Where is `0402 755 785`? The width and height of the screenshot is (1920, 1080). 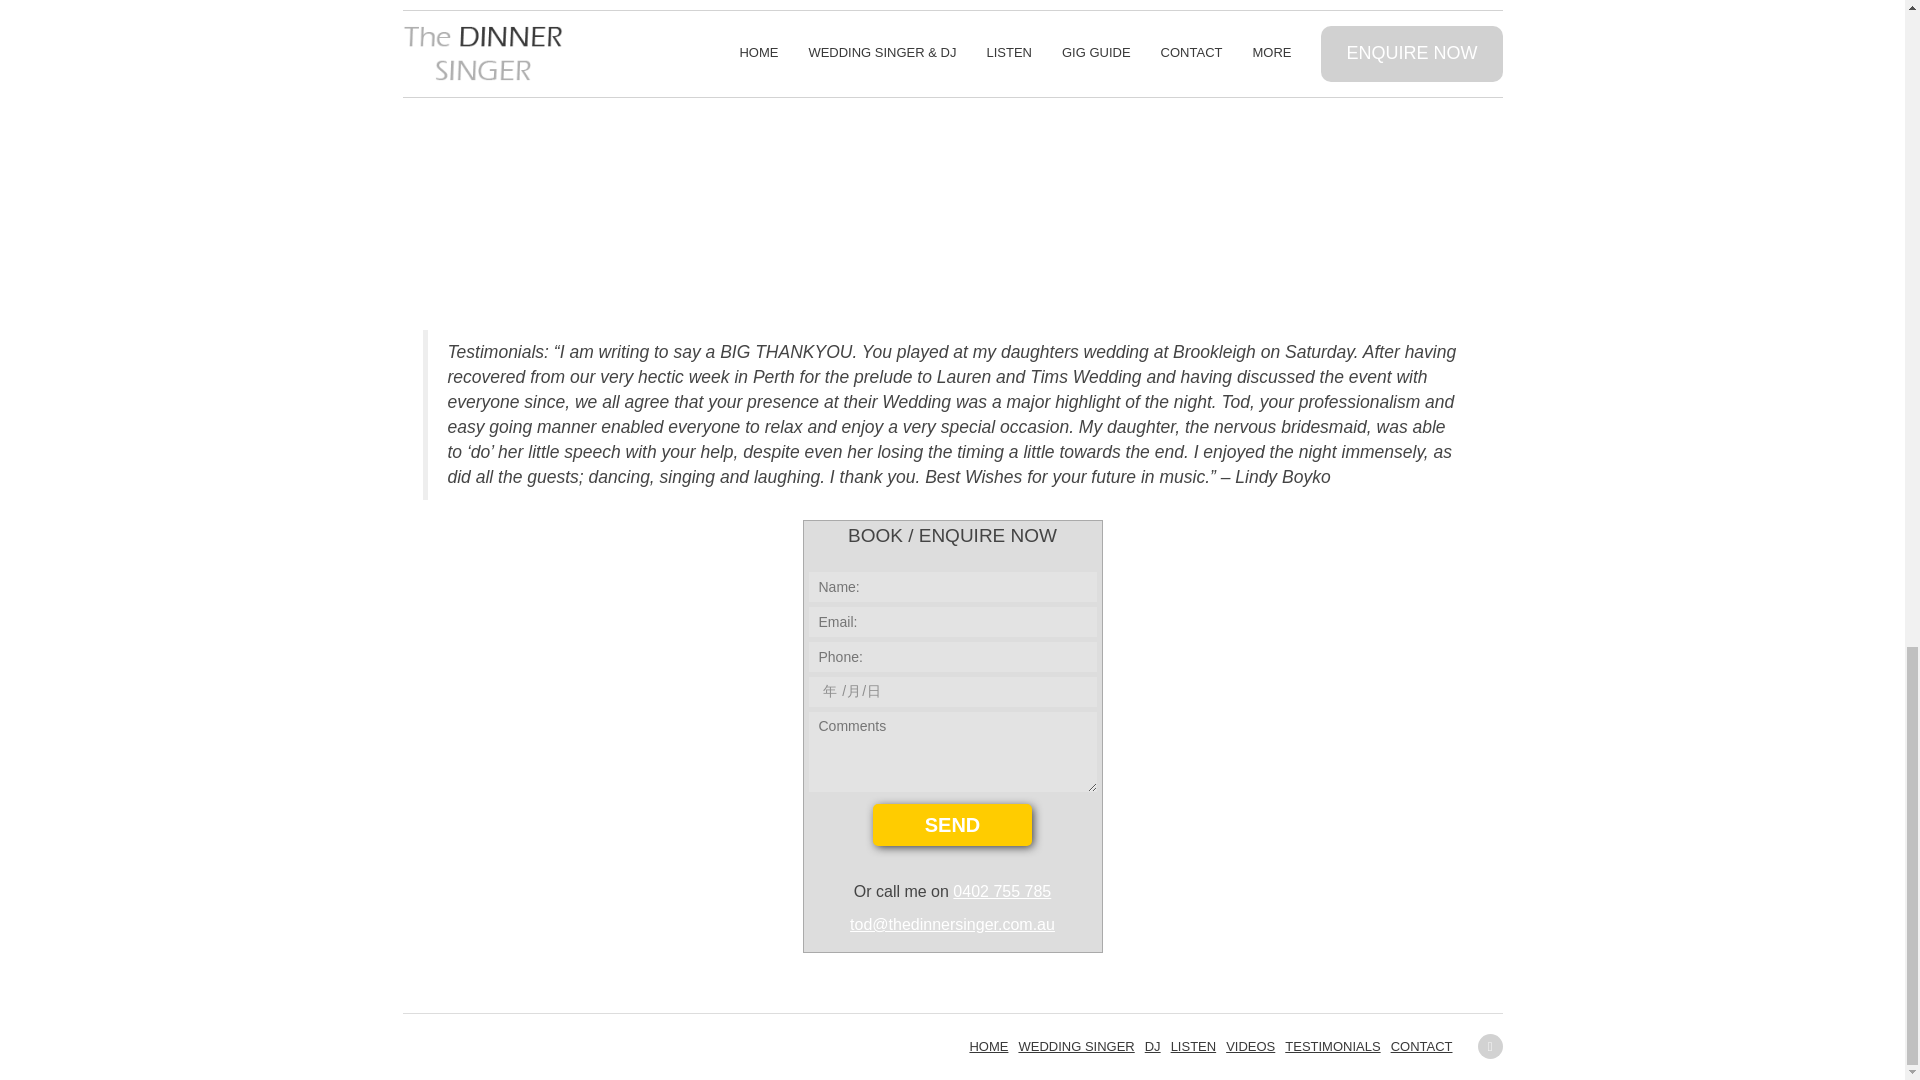 0402 755 785 is located at coordinates (1001, 891).